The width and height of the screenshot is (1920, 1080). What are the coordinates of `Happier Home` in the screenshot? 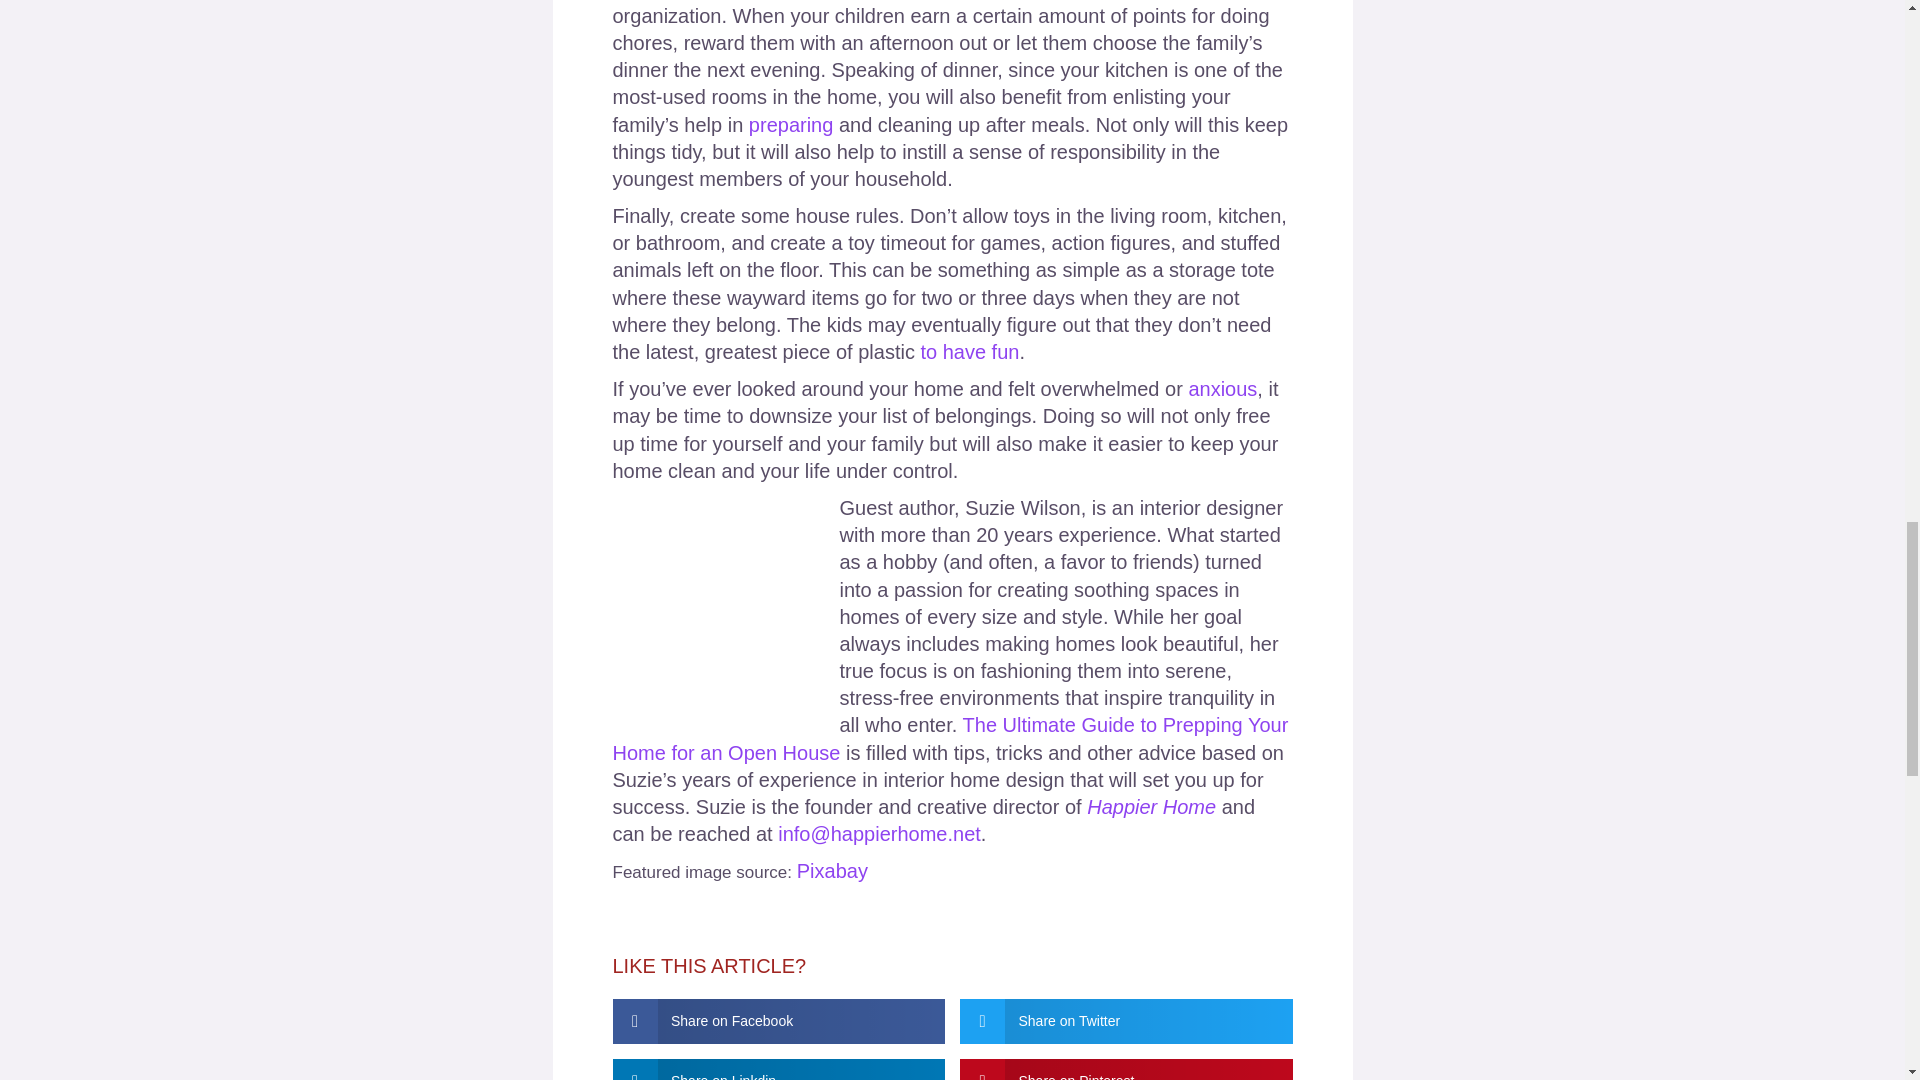 It's located at (1150, 806).